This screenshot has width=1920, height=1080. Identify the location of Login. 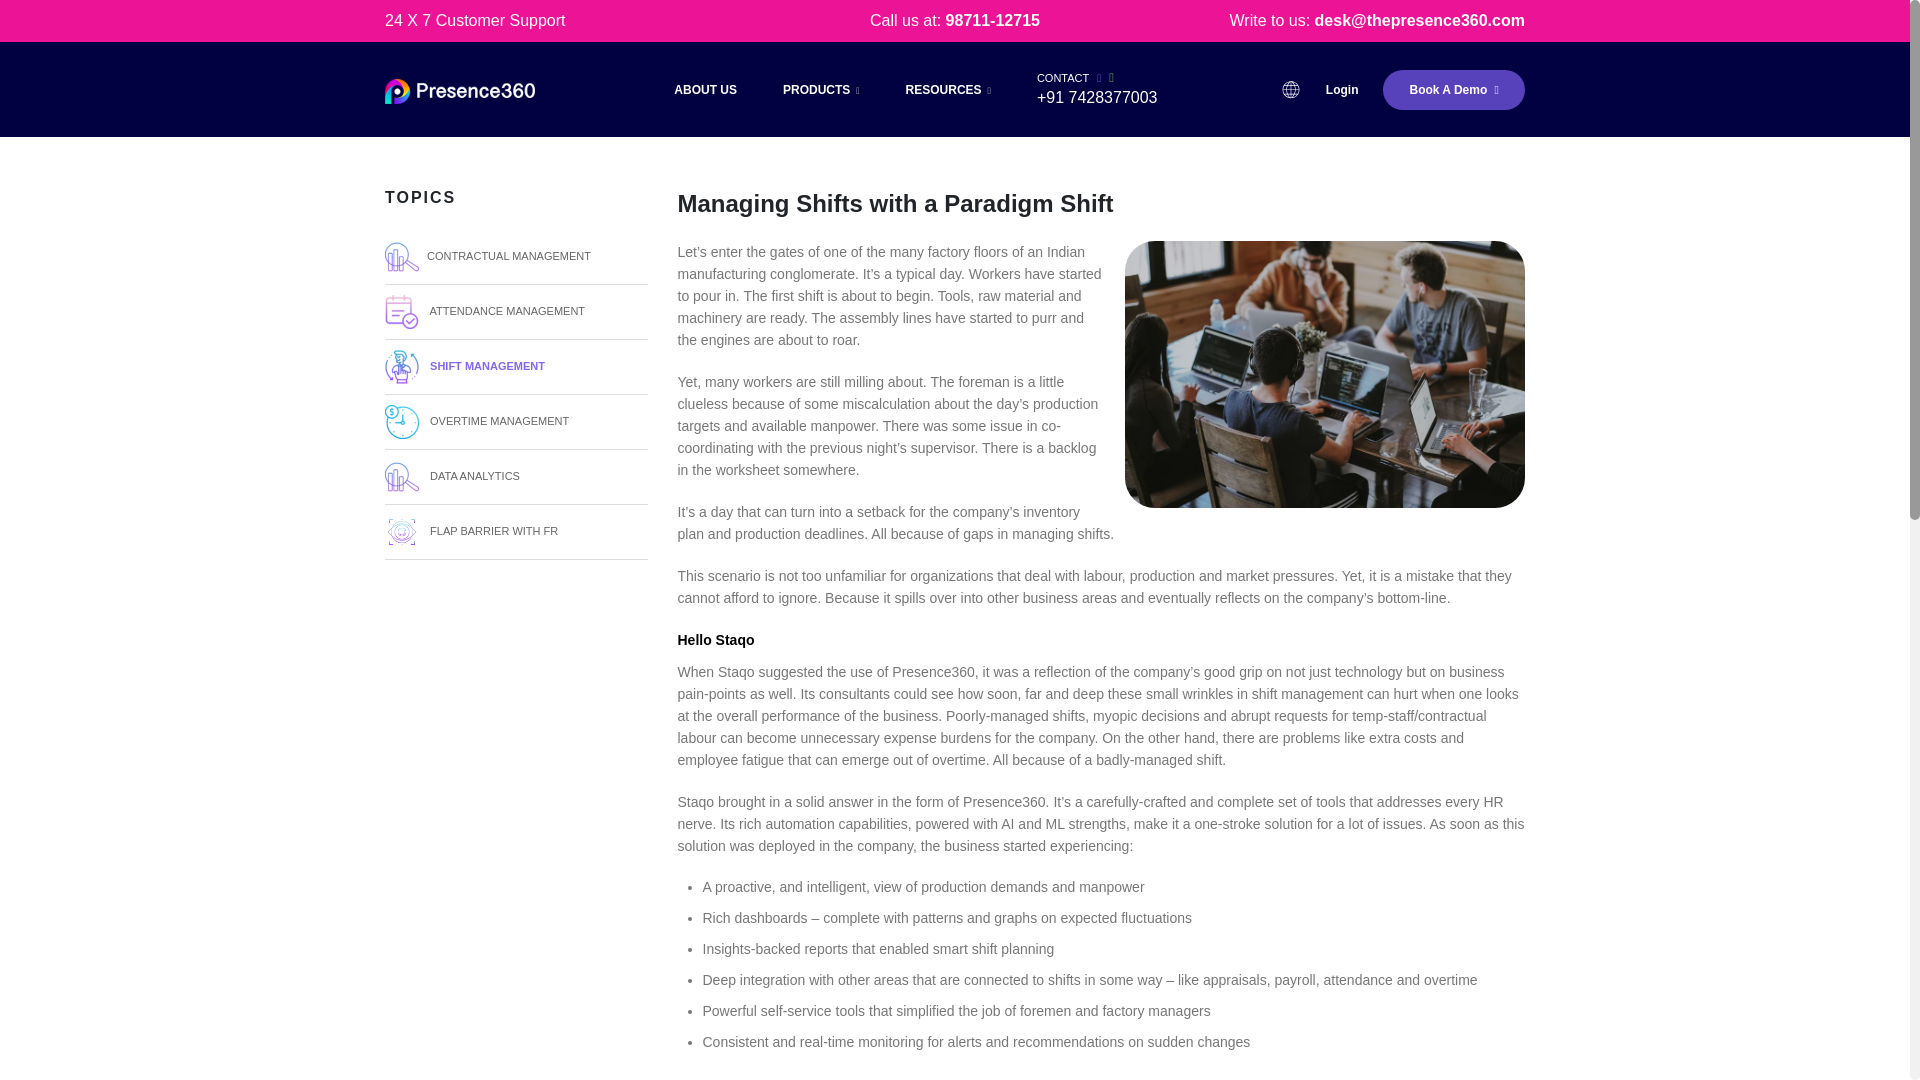
(1342, 90).